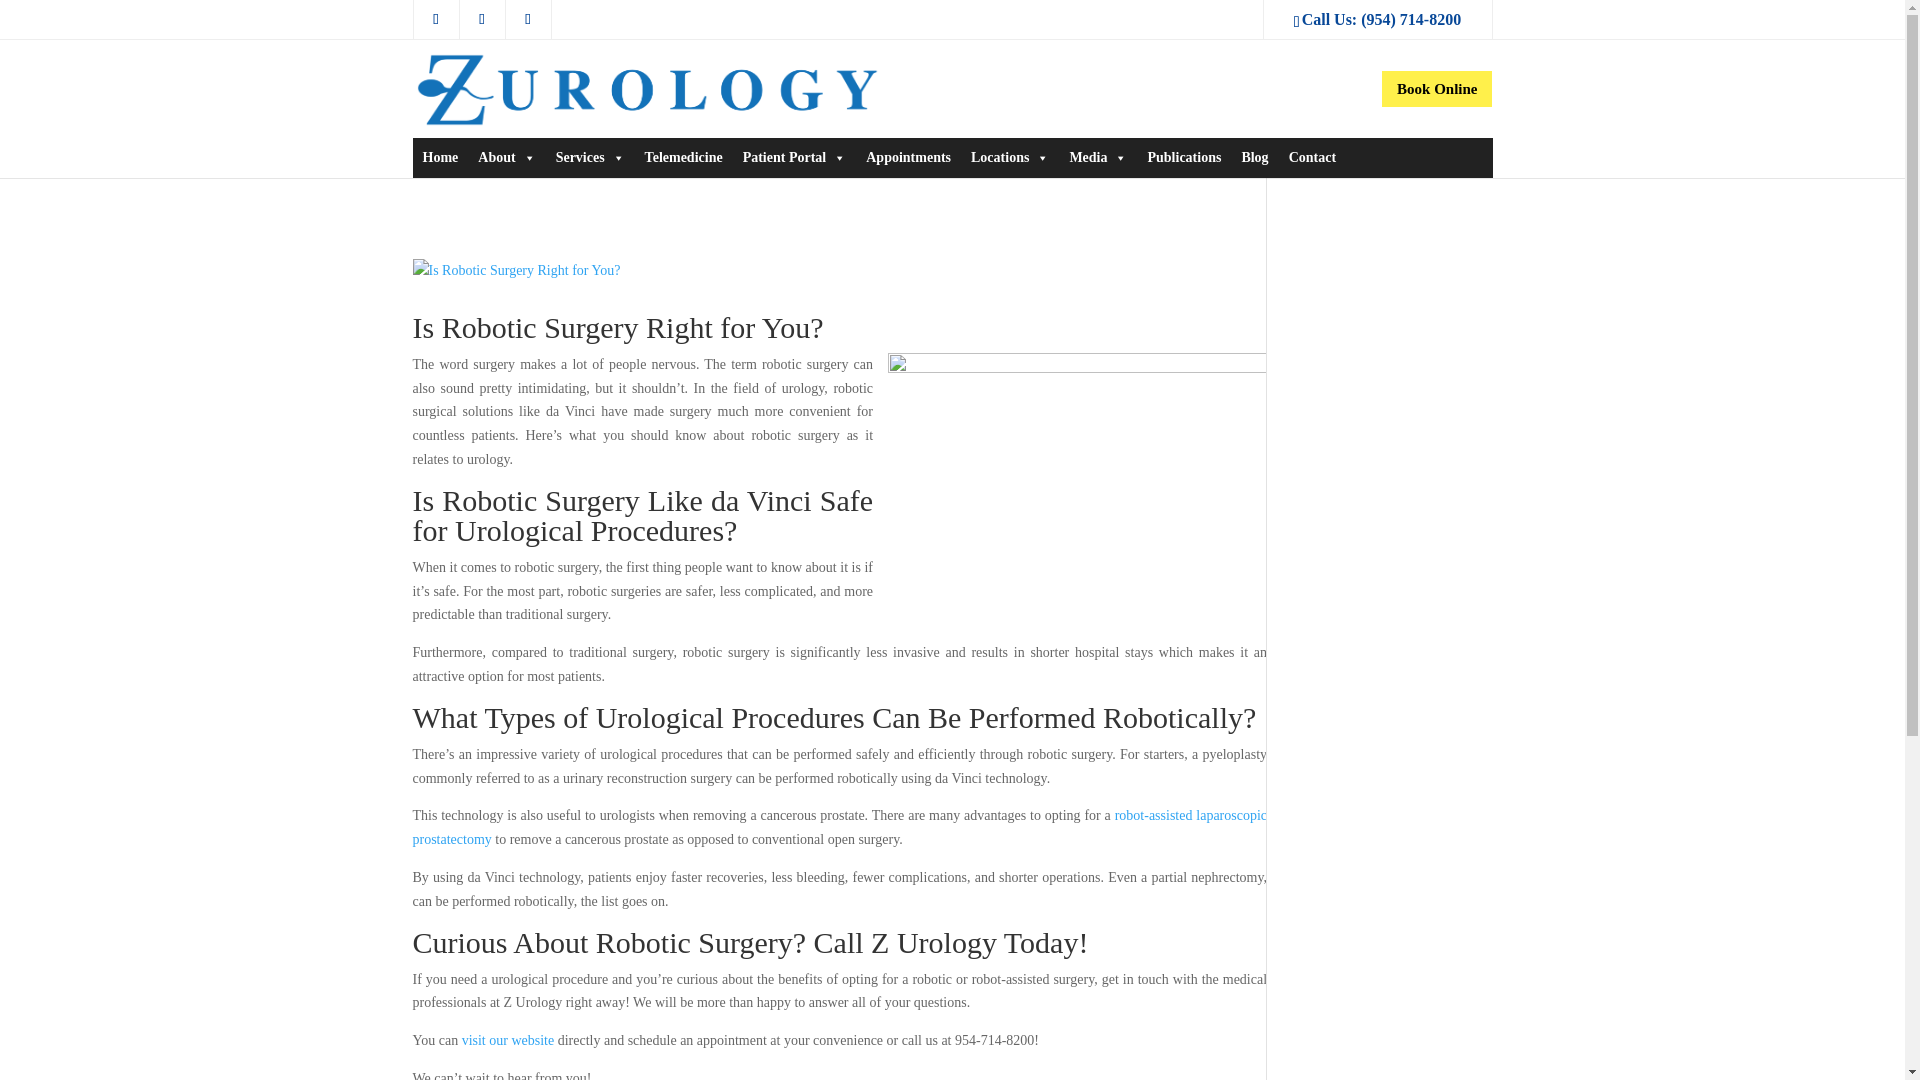 Image resolution: width=1920 pixels, height=1080 pixels. What do you see at coordinates (440, 158) in the screenshot?
I see `Home` at bounding box center [440, 158].